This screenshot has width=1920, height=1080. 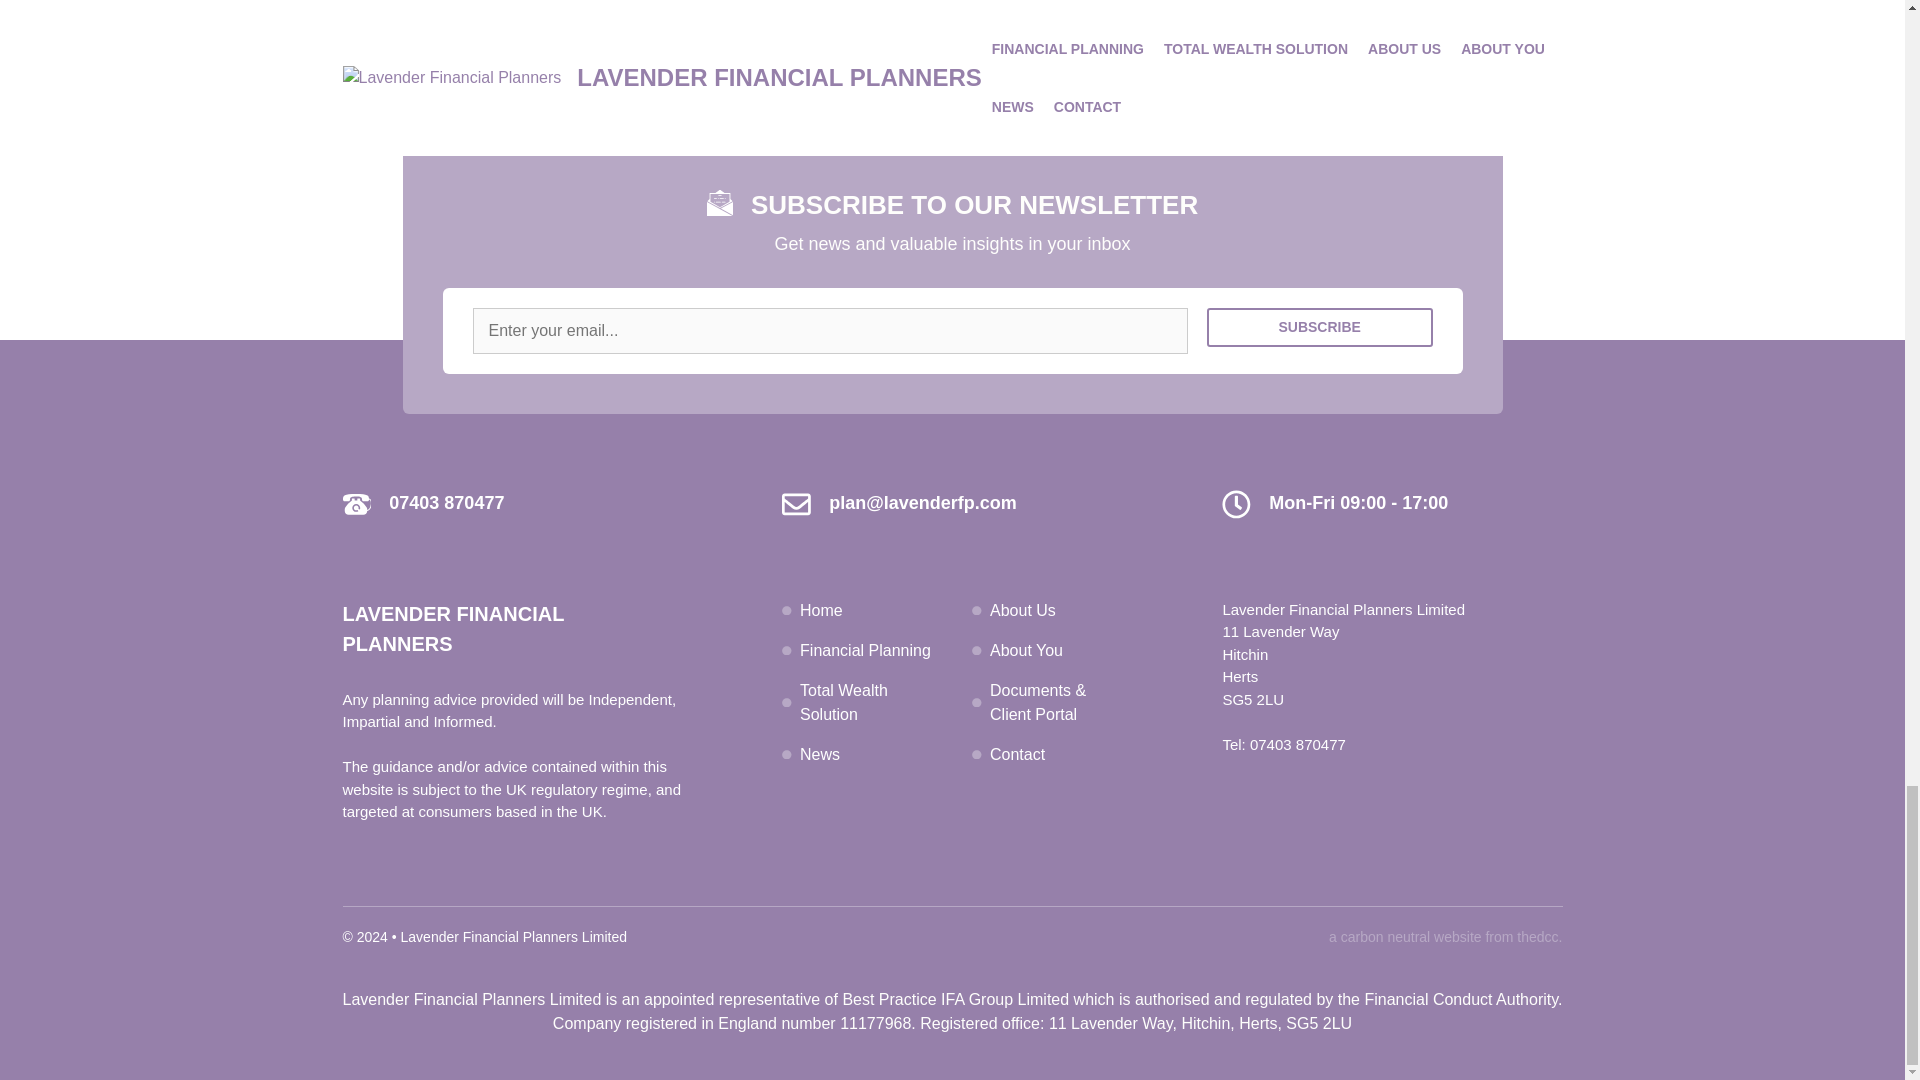 I want to click on News, so click(x=820, y=754).